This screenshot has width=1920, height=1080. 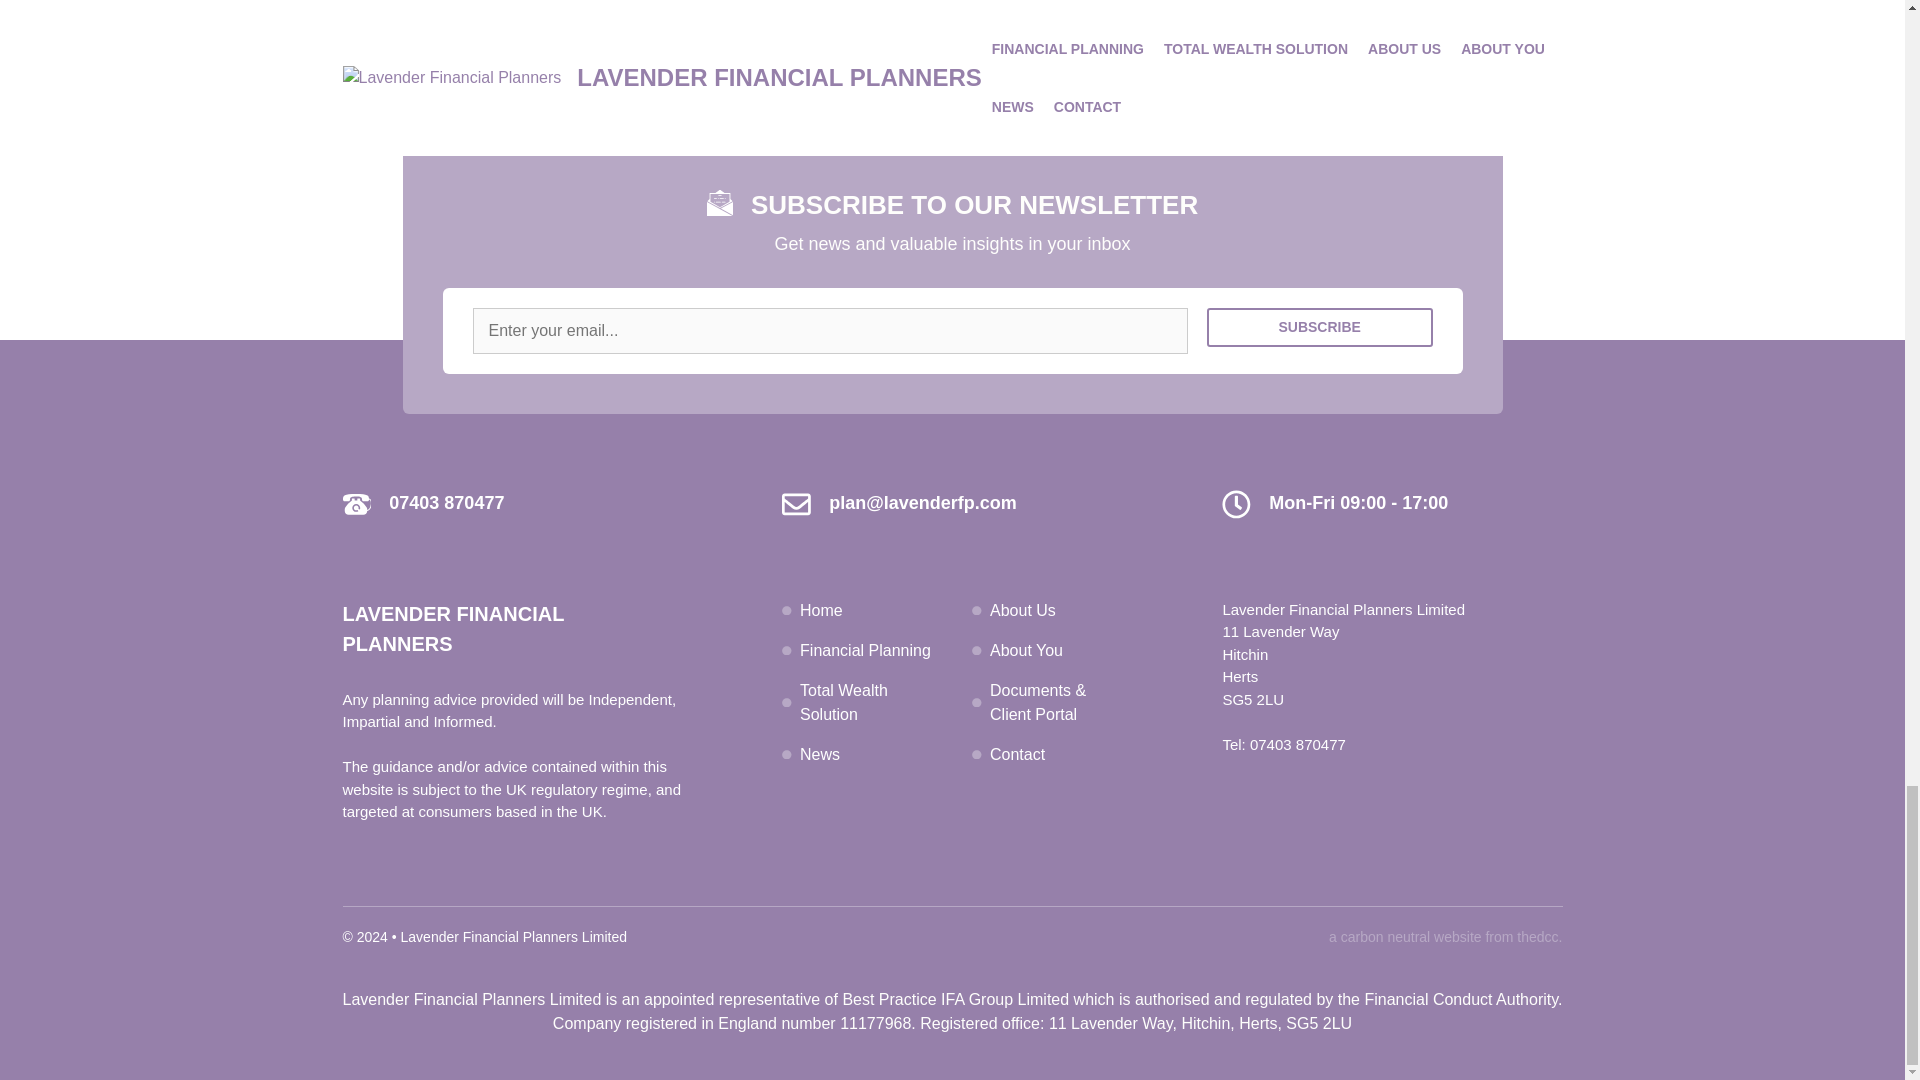 I want to click on News, so click(x=820, y=754).